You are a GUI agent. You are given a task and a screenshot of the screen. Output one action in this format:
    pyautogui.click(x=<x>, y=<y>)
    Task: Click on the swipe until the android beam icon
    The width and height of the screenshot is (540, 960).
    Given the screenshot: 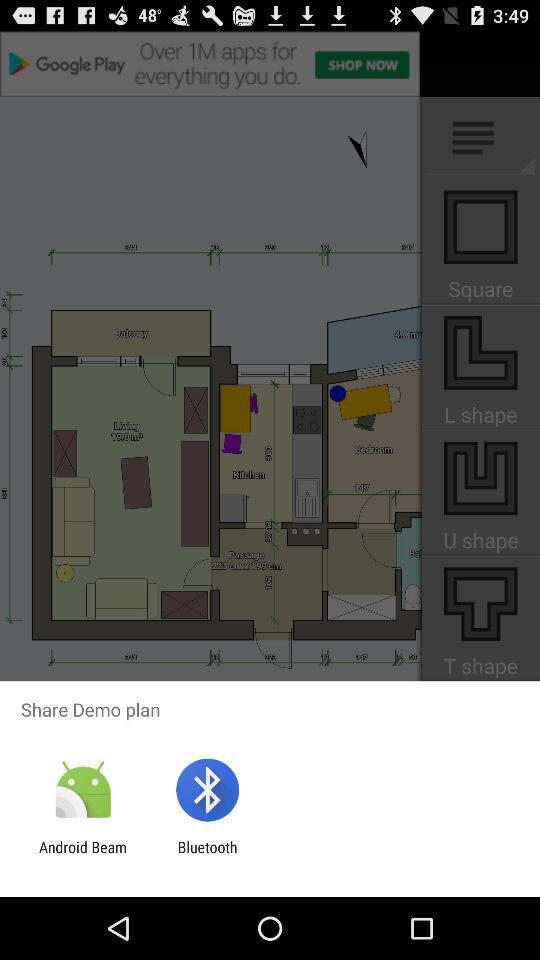 What is the action you would take?
    pyautogui.click(x=83, y=856)
    